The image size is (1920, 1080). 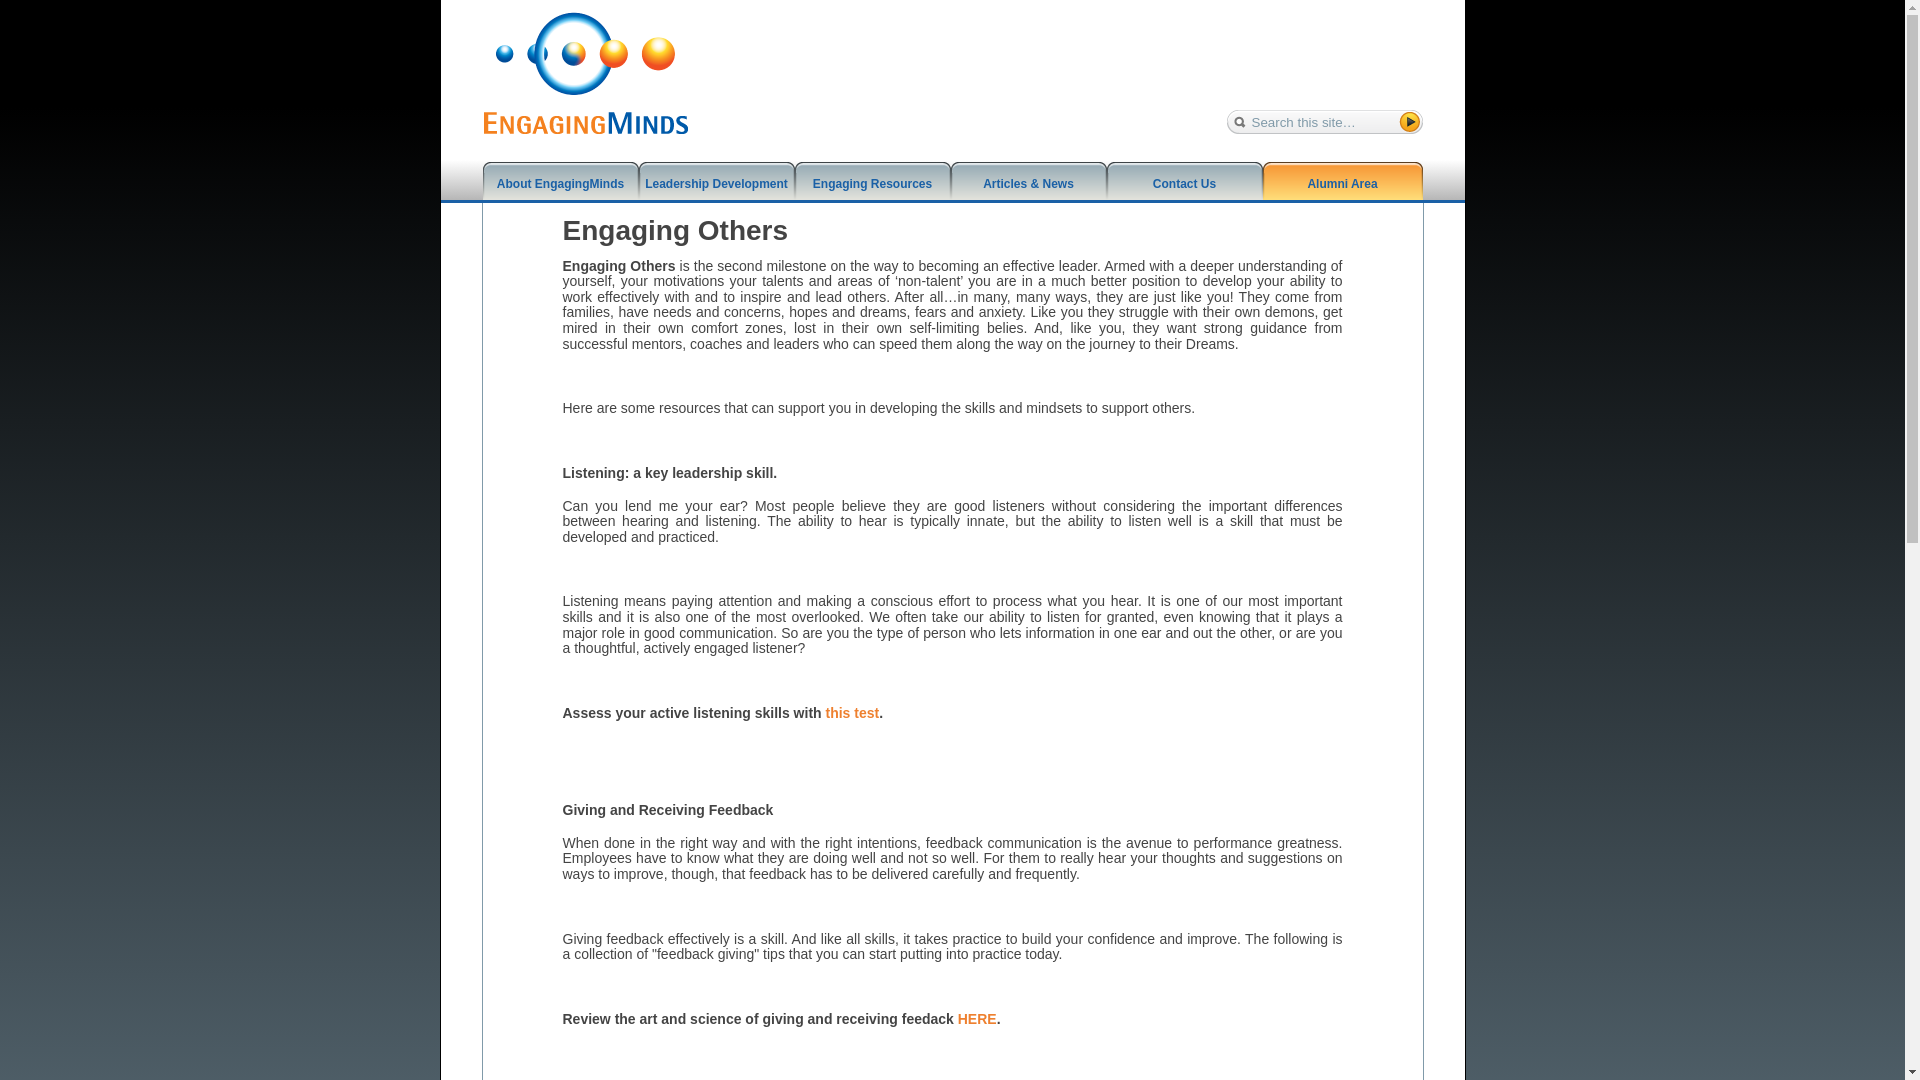 I want to click on Engaging Resources, so click(x=872, y=190).